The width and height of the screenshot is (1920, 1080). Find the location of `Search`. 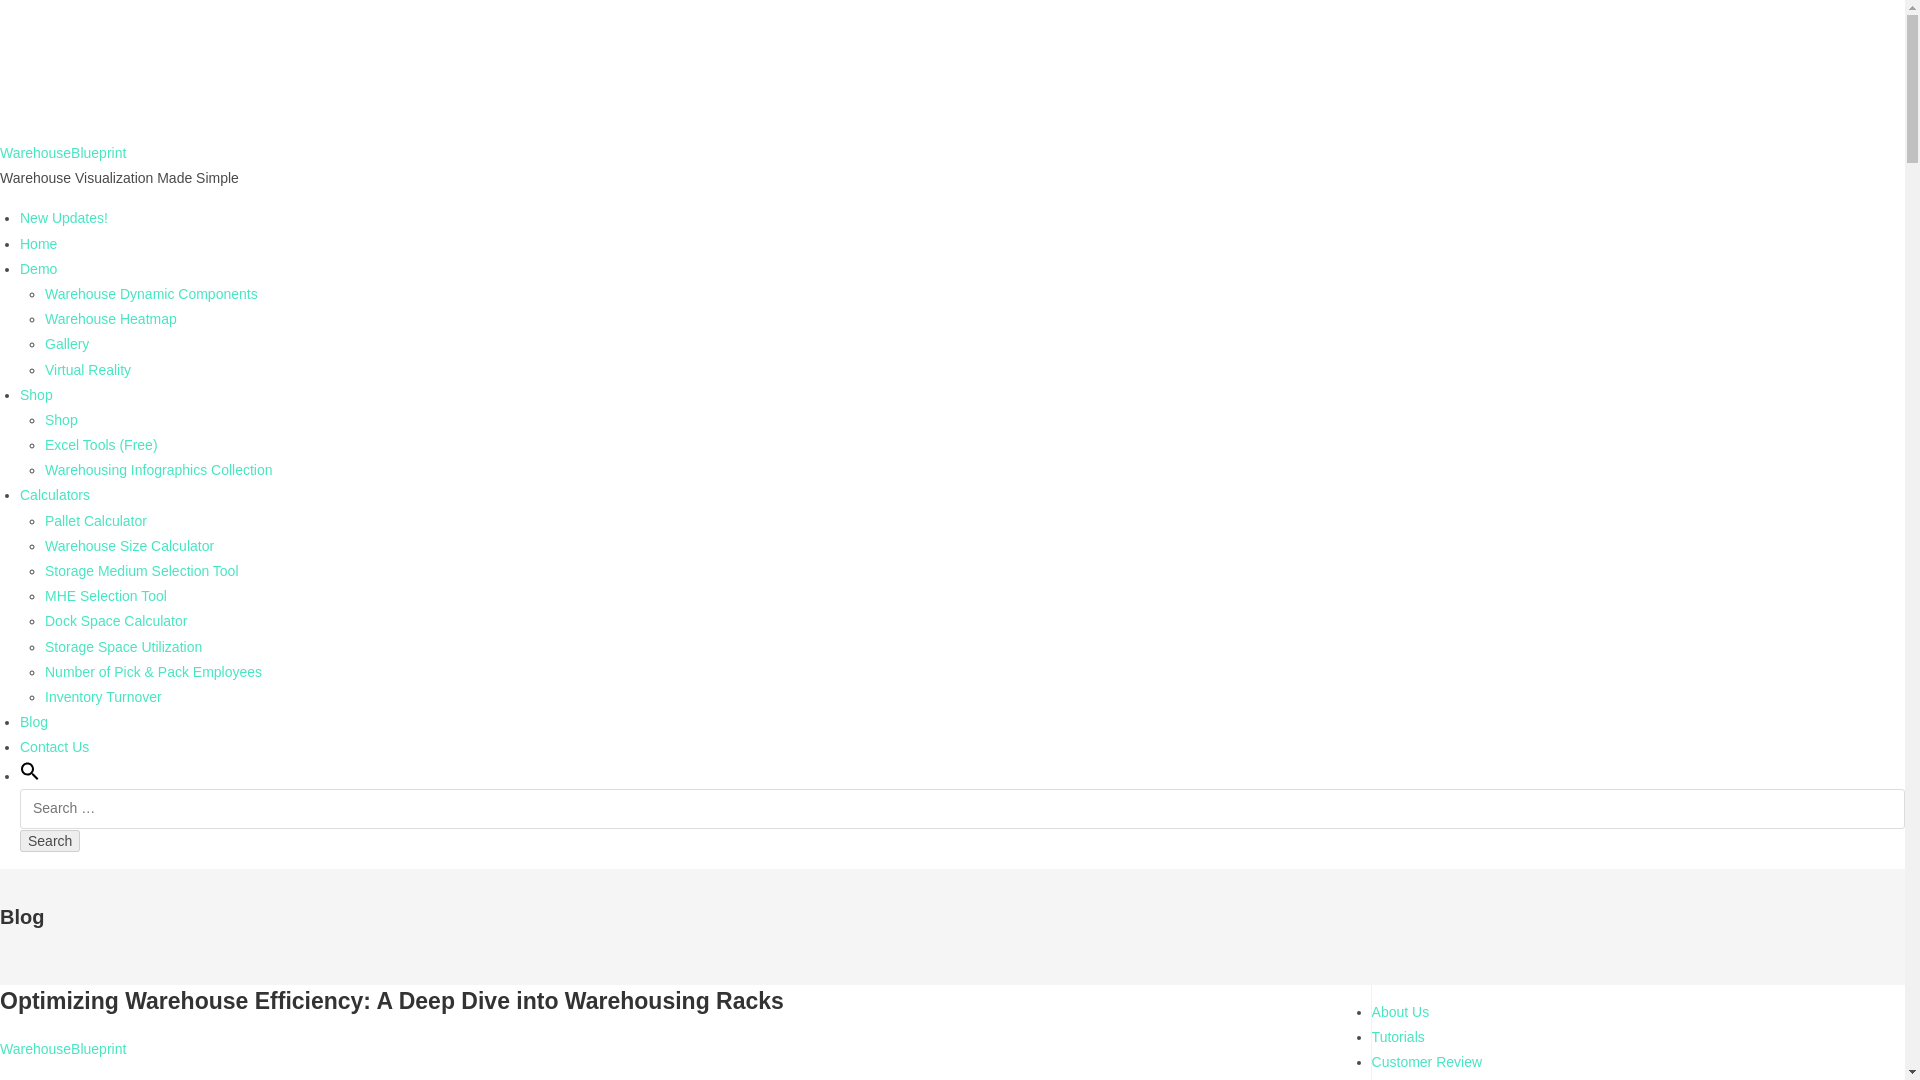

Search is located at coordinates (50, 841).